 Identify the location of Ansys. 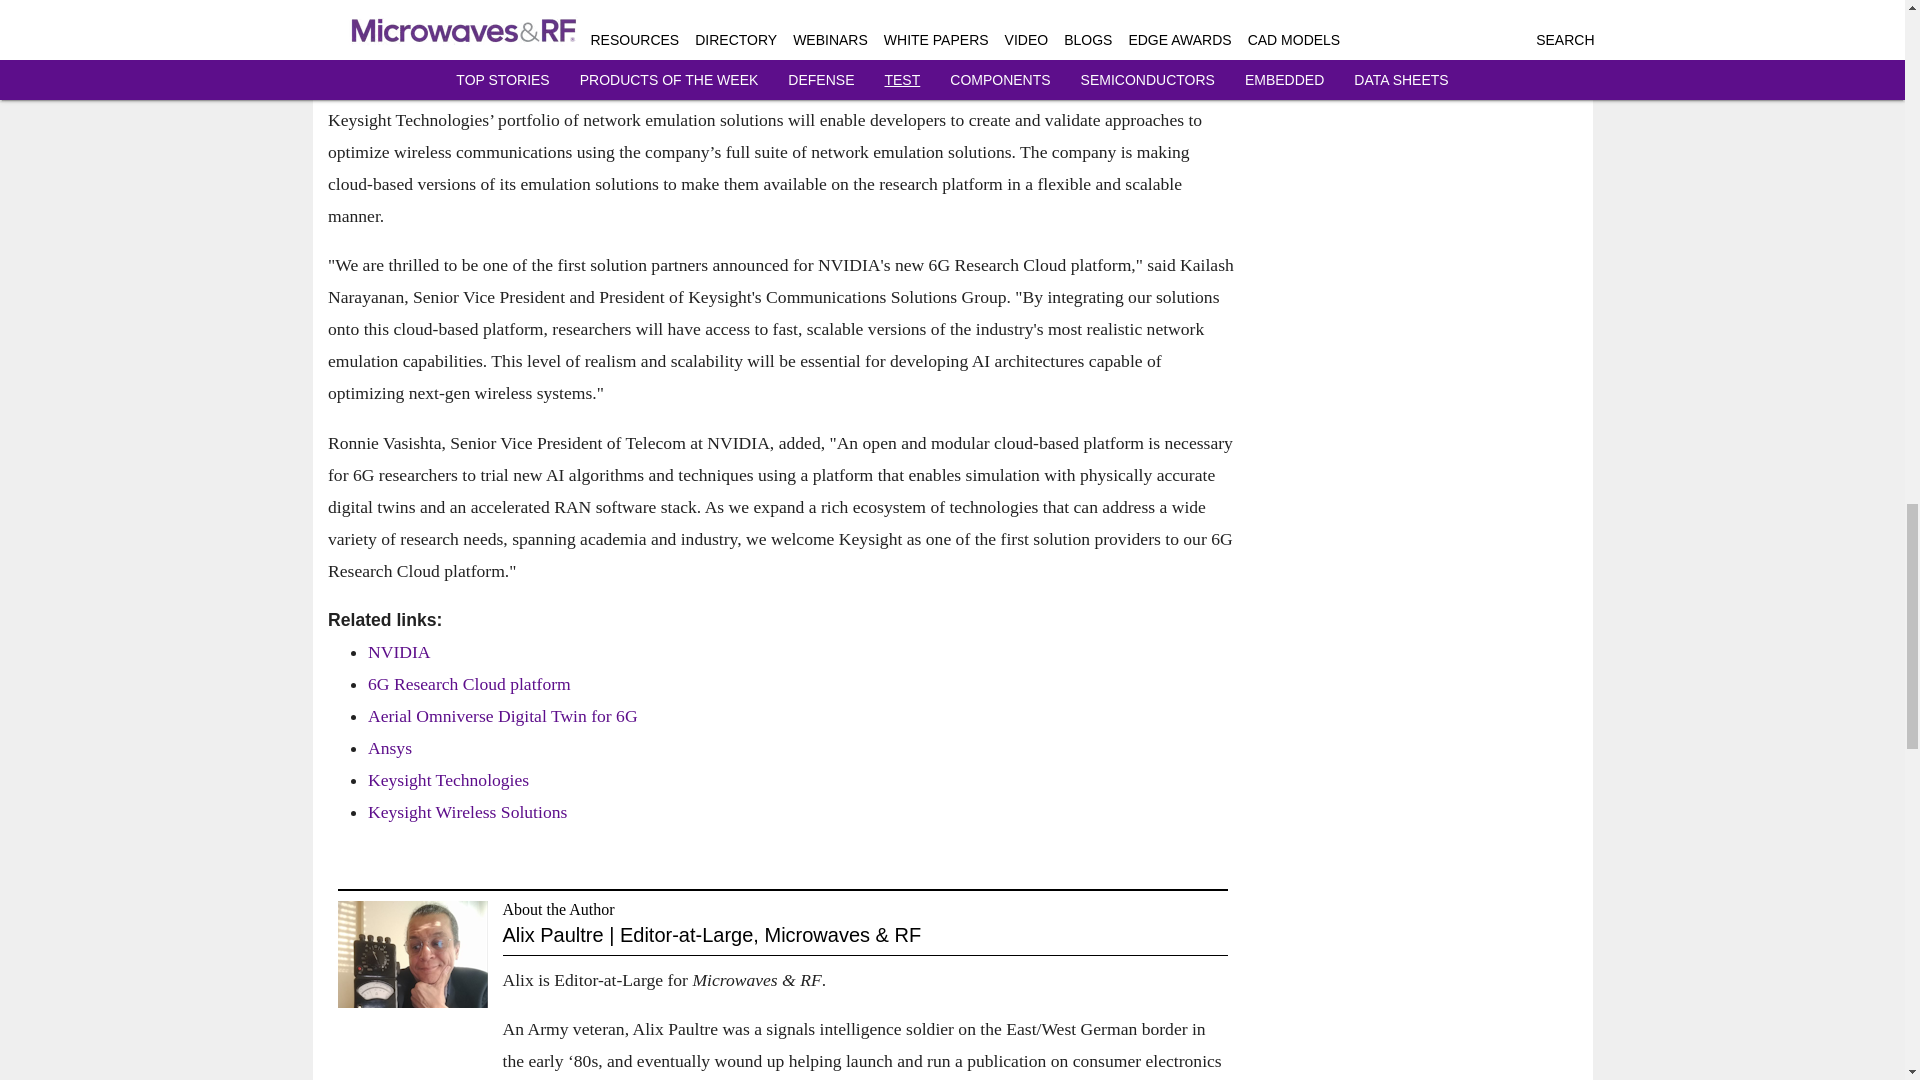
(390, 748).